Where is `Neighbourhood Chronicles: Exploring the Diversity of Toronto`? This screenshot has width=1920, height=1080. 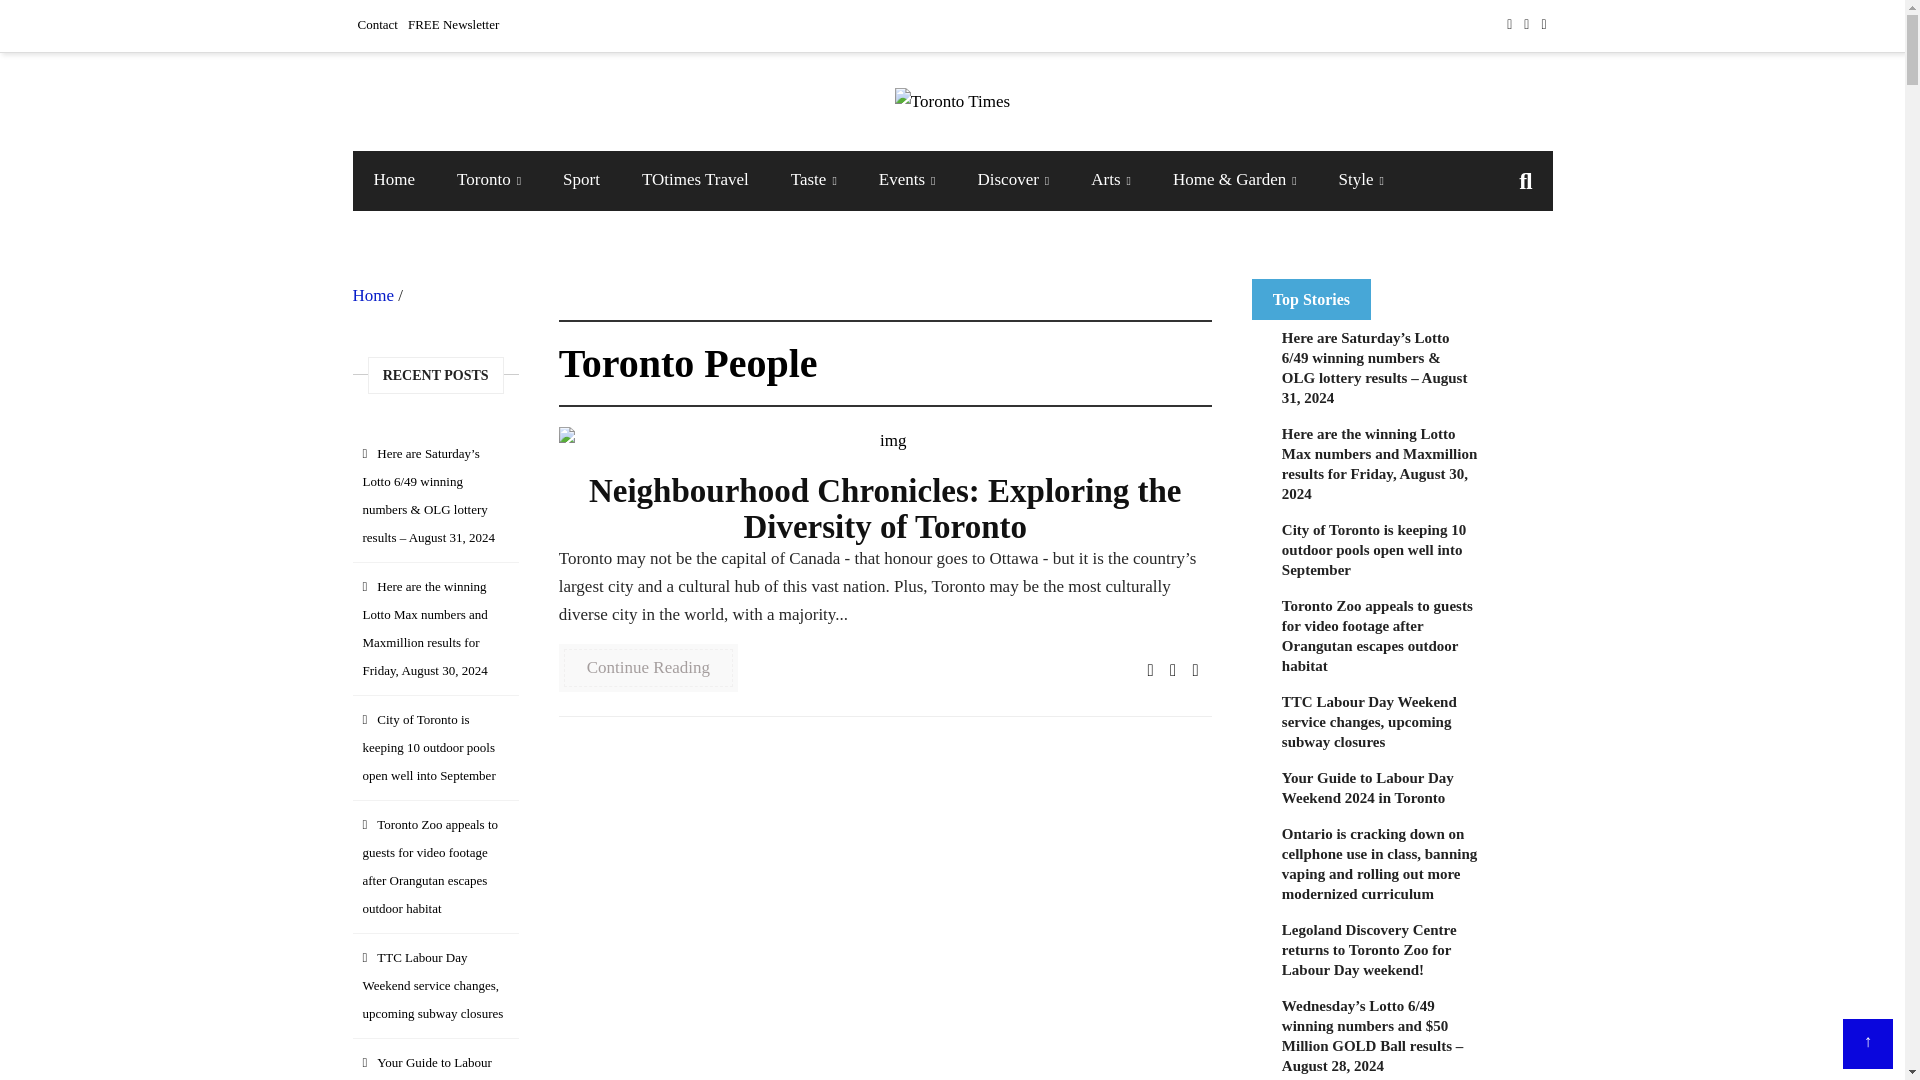 Neighbourhood Chronicles: Exploring the Diversity of Toronto is located at coordinates (884, 440).